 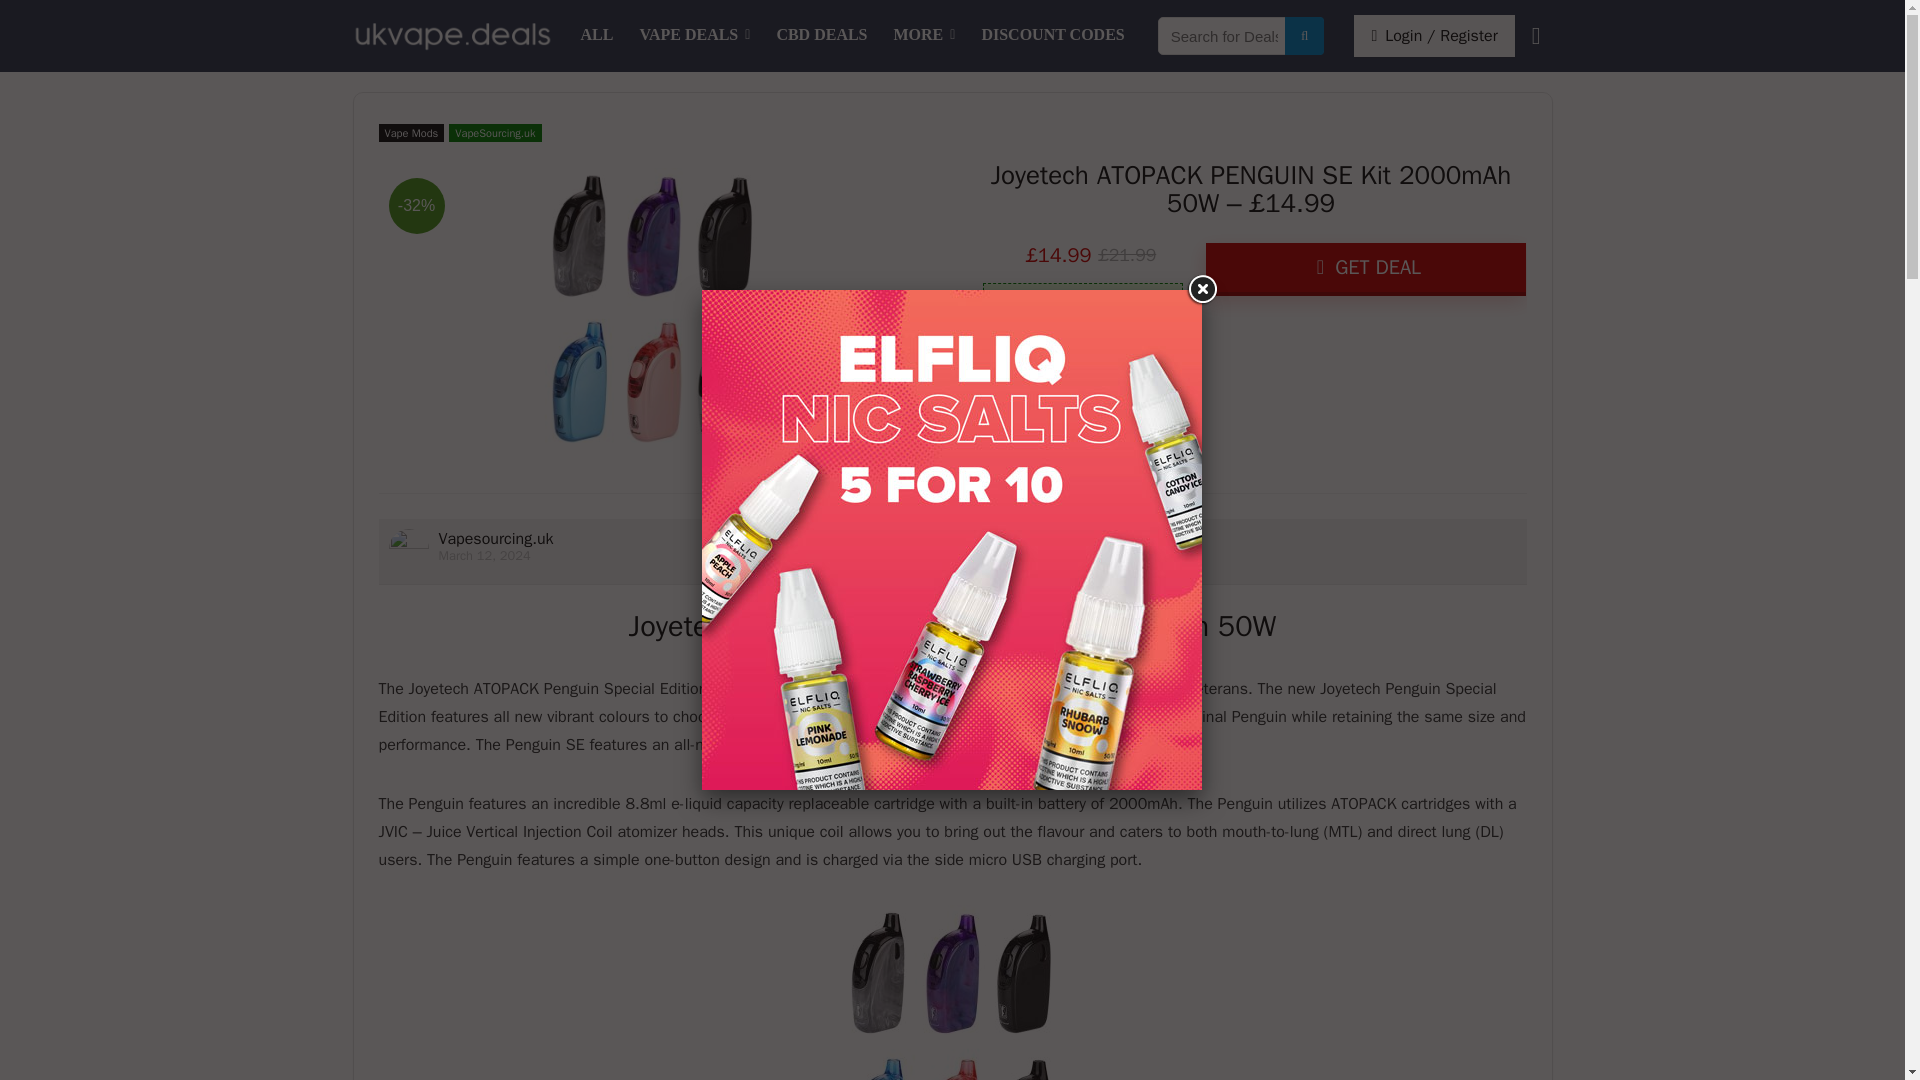 What do you see at coordinates (1366, 269) in the screenshot?
I see `GET DEAL` at bounding box center [1366, 269].